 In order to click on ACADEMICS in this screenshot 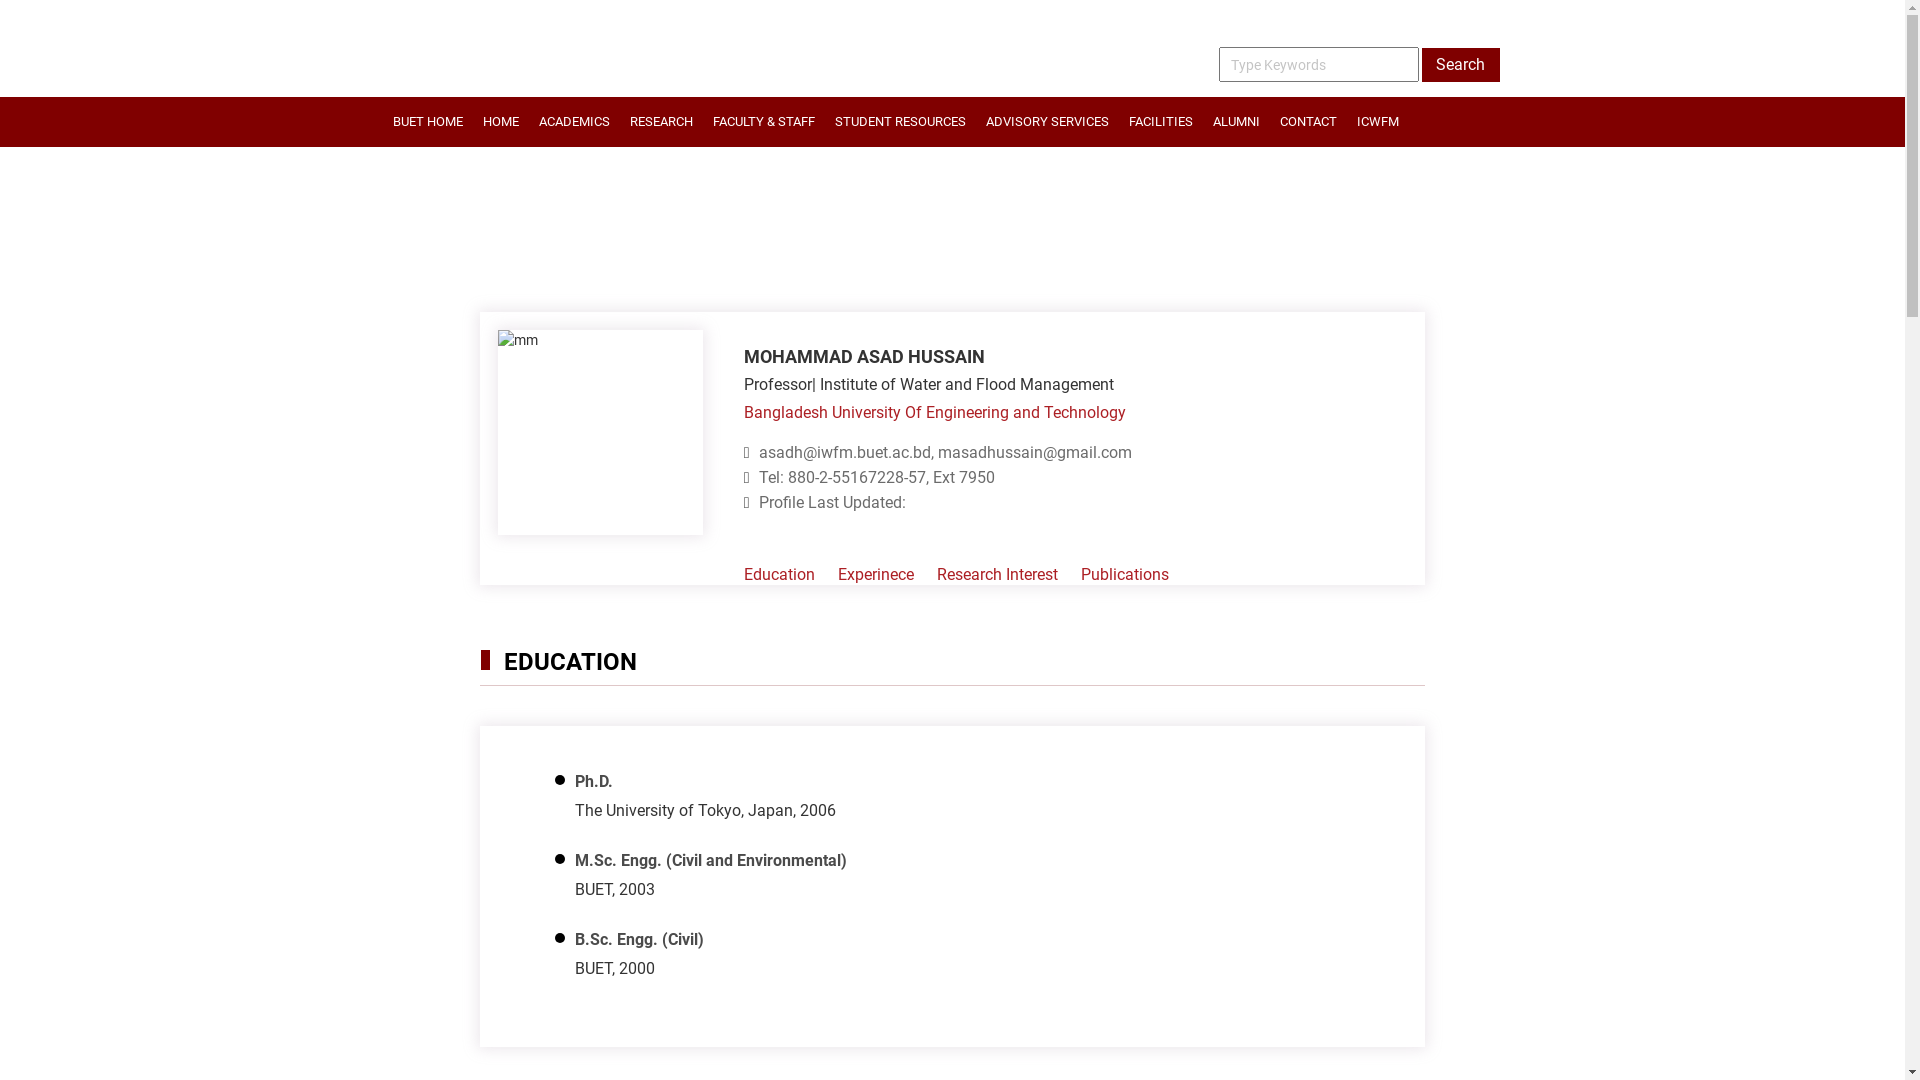, I will do `click(574, 122)`.